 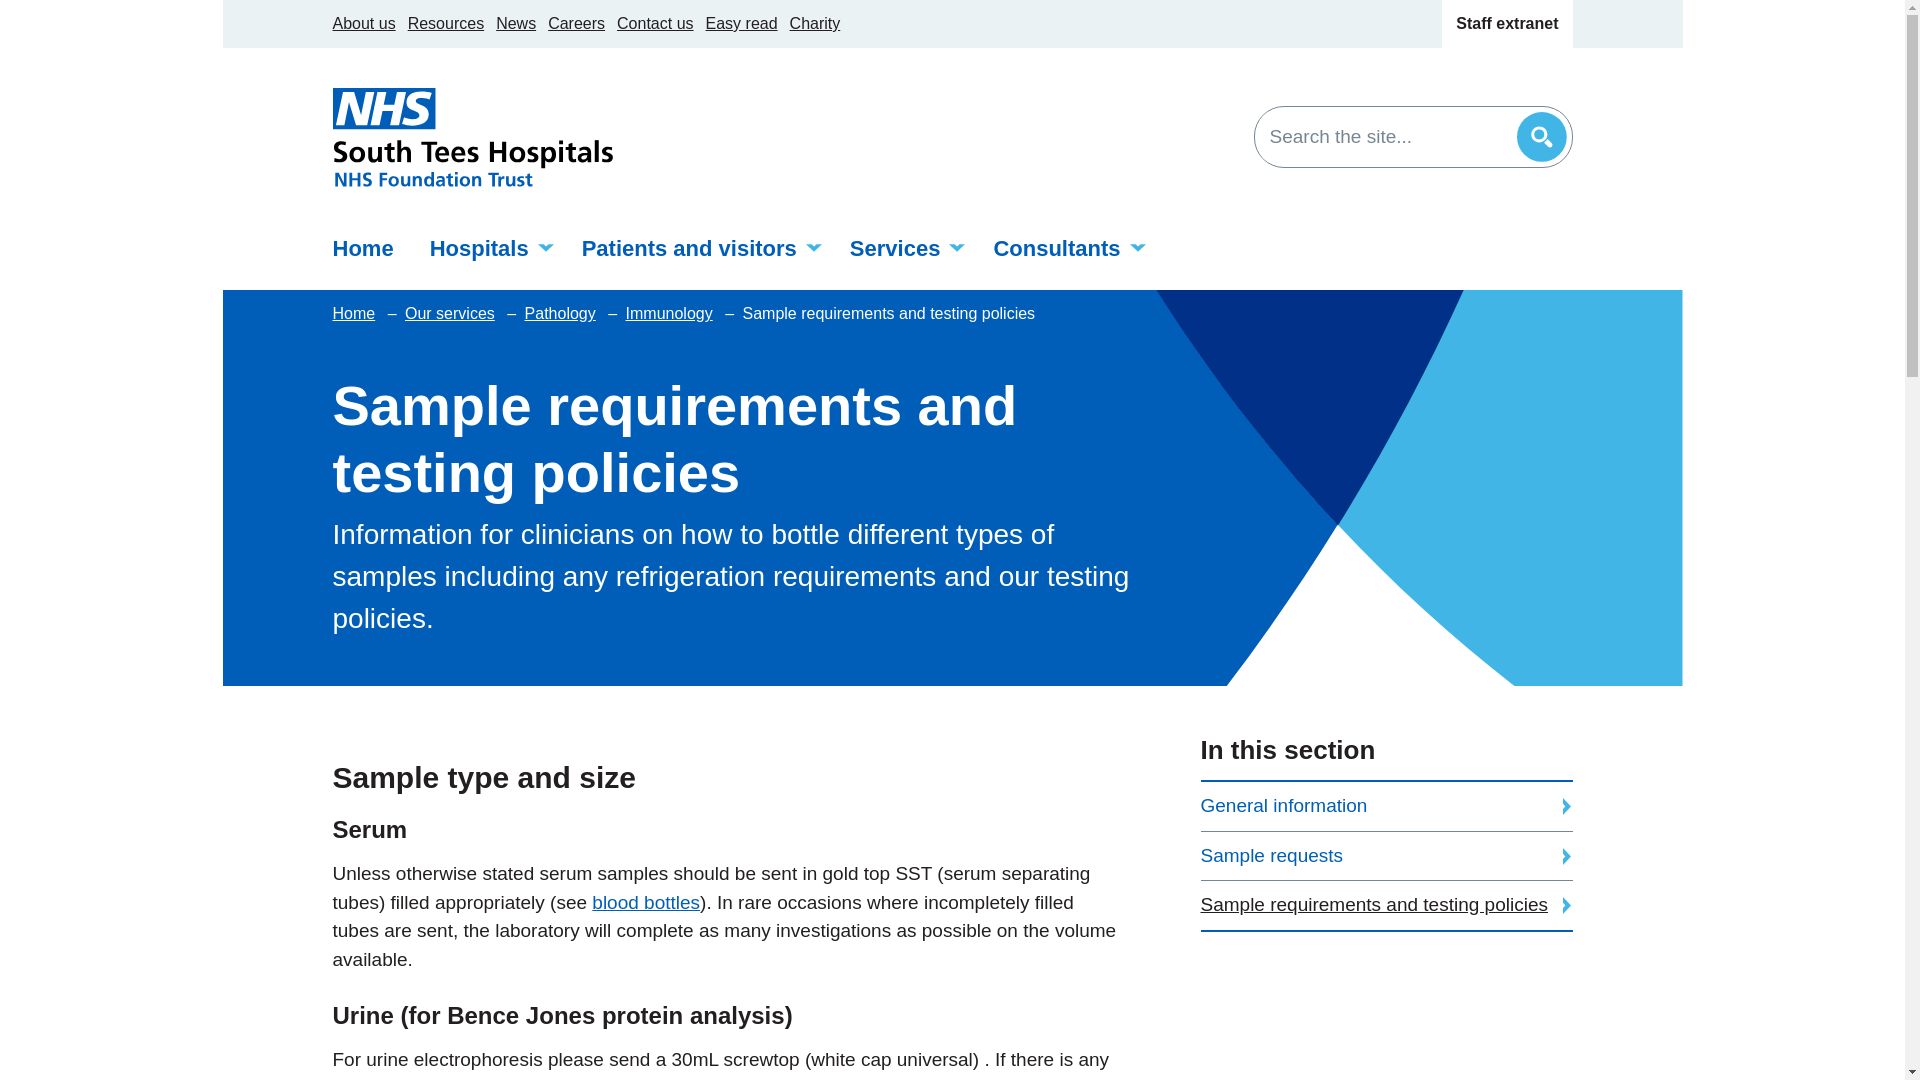 I want to click on Go to South Tees Hospitals NHS Foundation Trust., so click(x=355, y=314).